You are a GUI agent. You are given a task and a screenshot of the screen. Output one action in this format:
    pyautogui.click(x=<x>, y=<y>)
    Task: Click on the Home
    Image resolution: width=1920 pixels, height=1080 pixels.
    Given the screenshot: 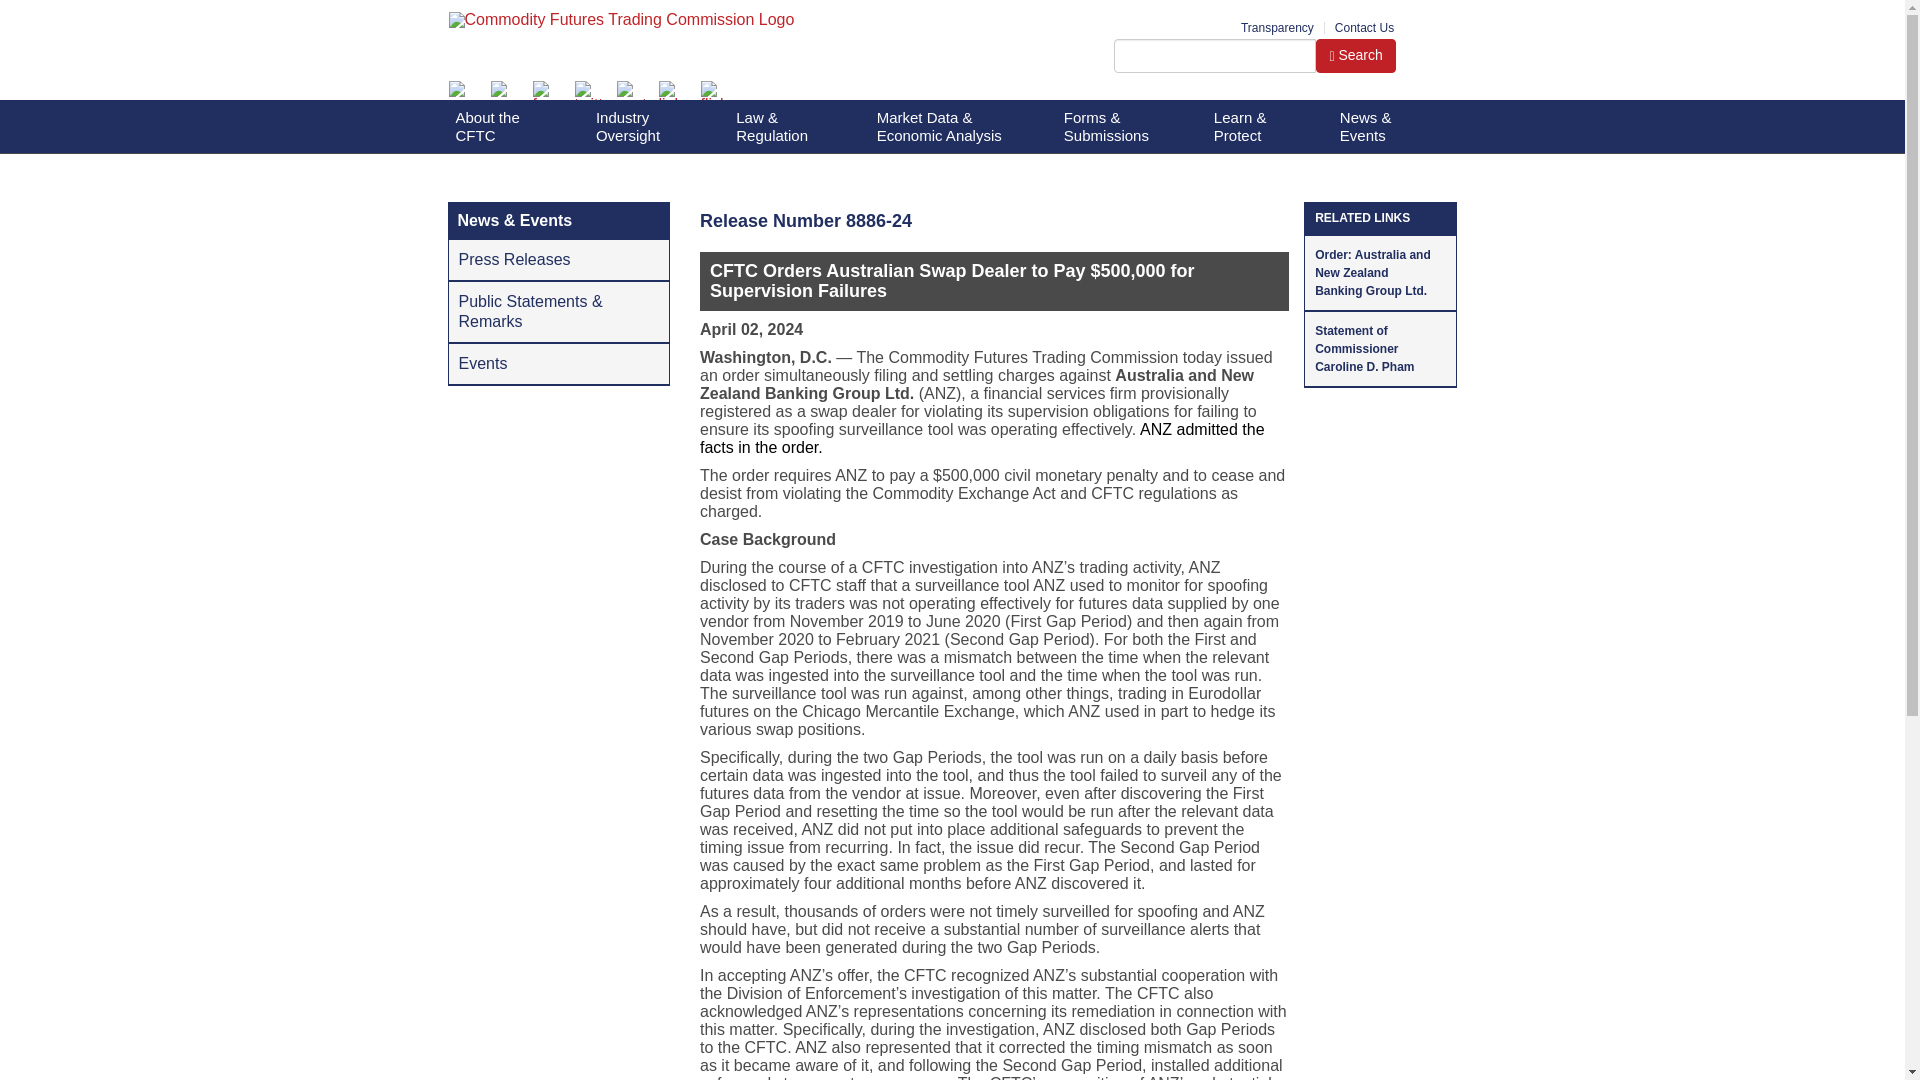 What is the action you would take?
    pyautogui.click(x=728, y=25)
    